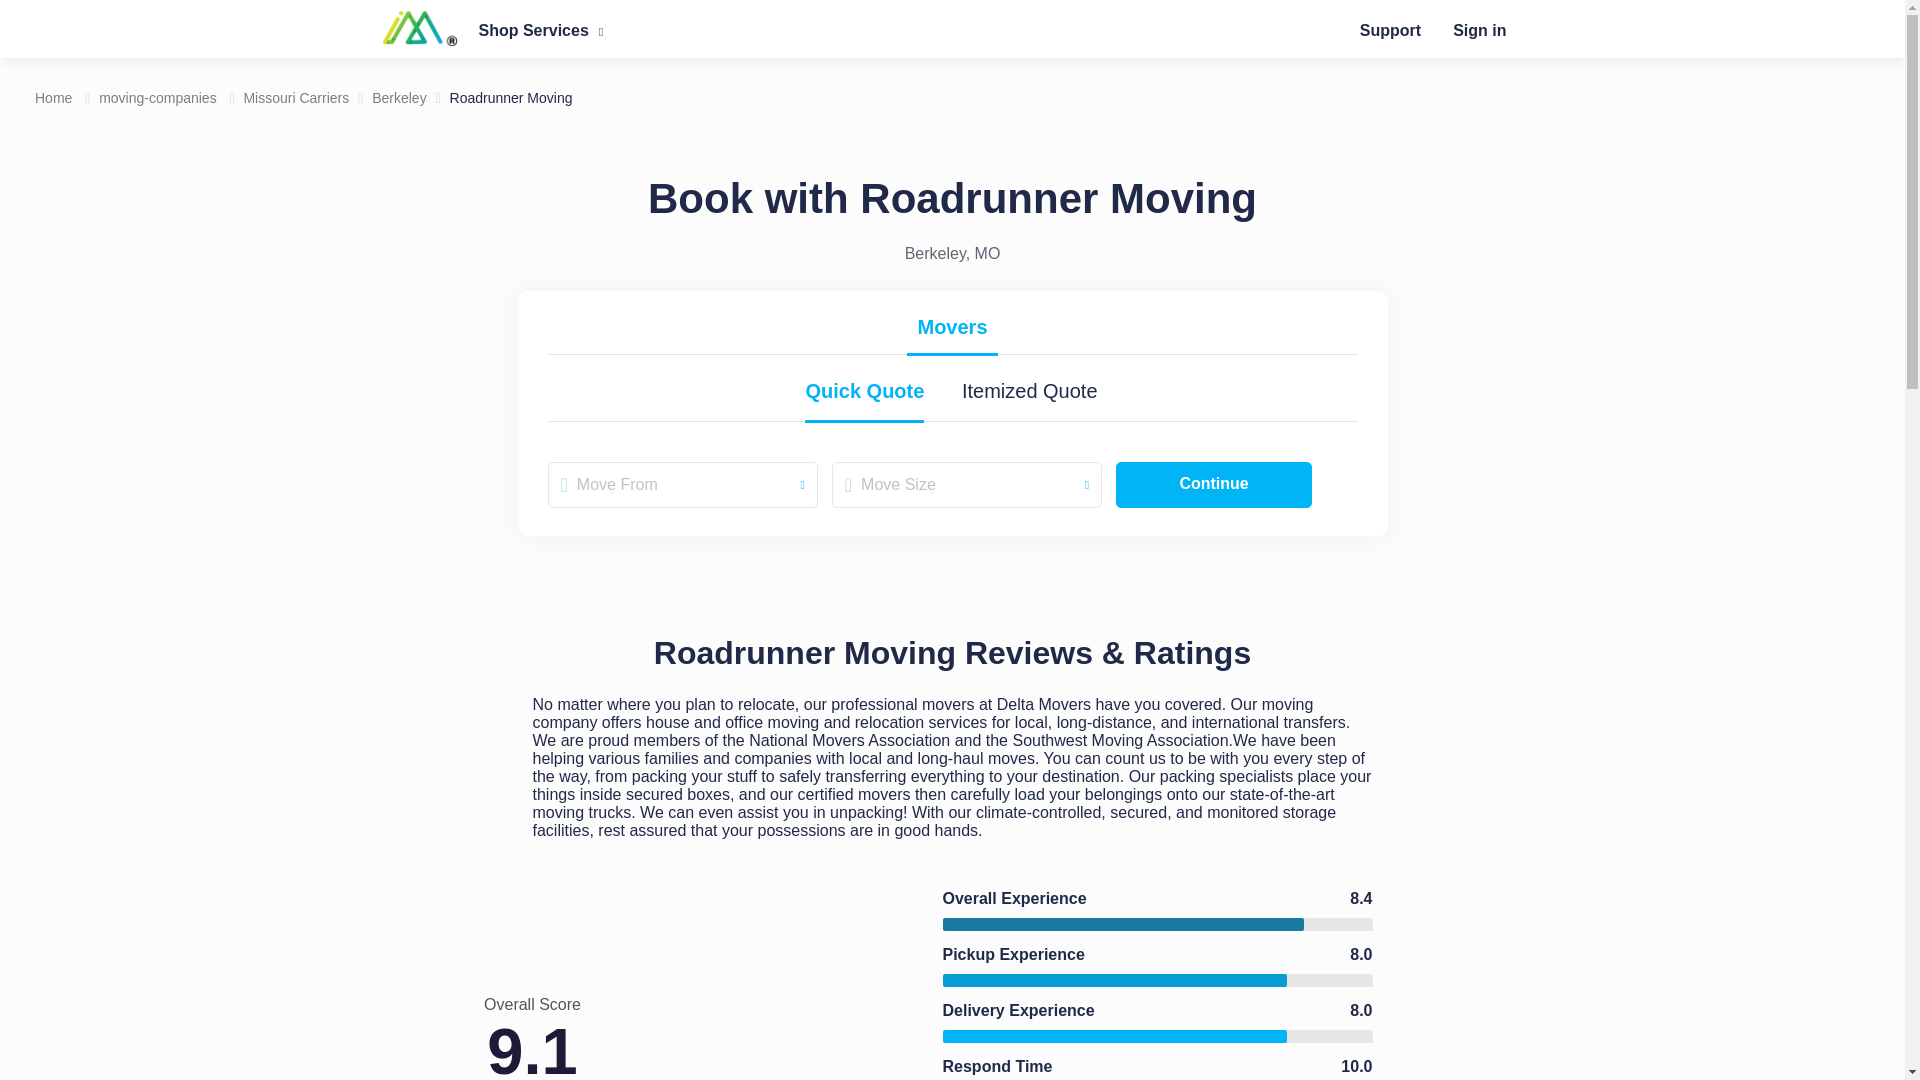 The width and height of the screenshot is (1920, 1080). I want to click on Sign in, so click(1479, 30).